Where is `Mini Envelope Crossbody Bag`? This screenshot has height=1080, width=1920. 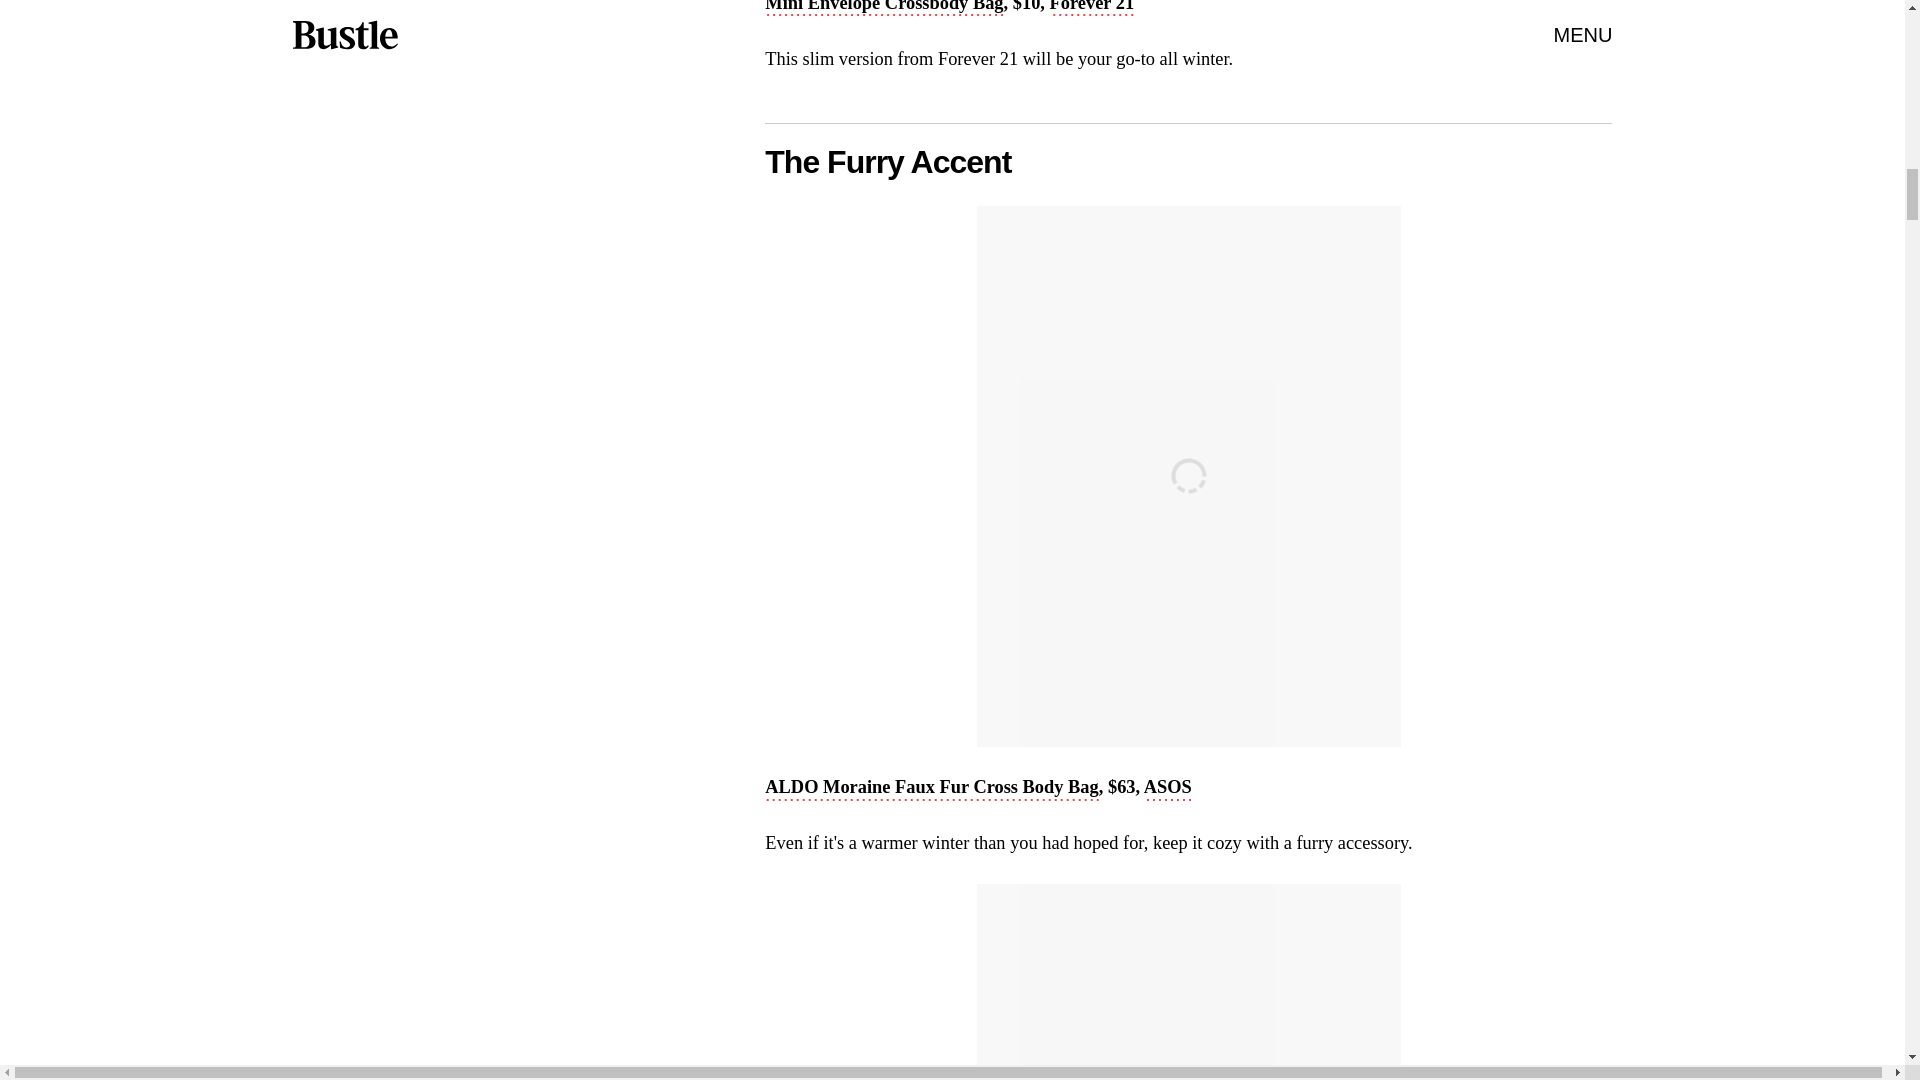 Mini Envelope Crossbody Bag is located at coordinates (883, 8).